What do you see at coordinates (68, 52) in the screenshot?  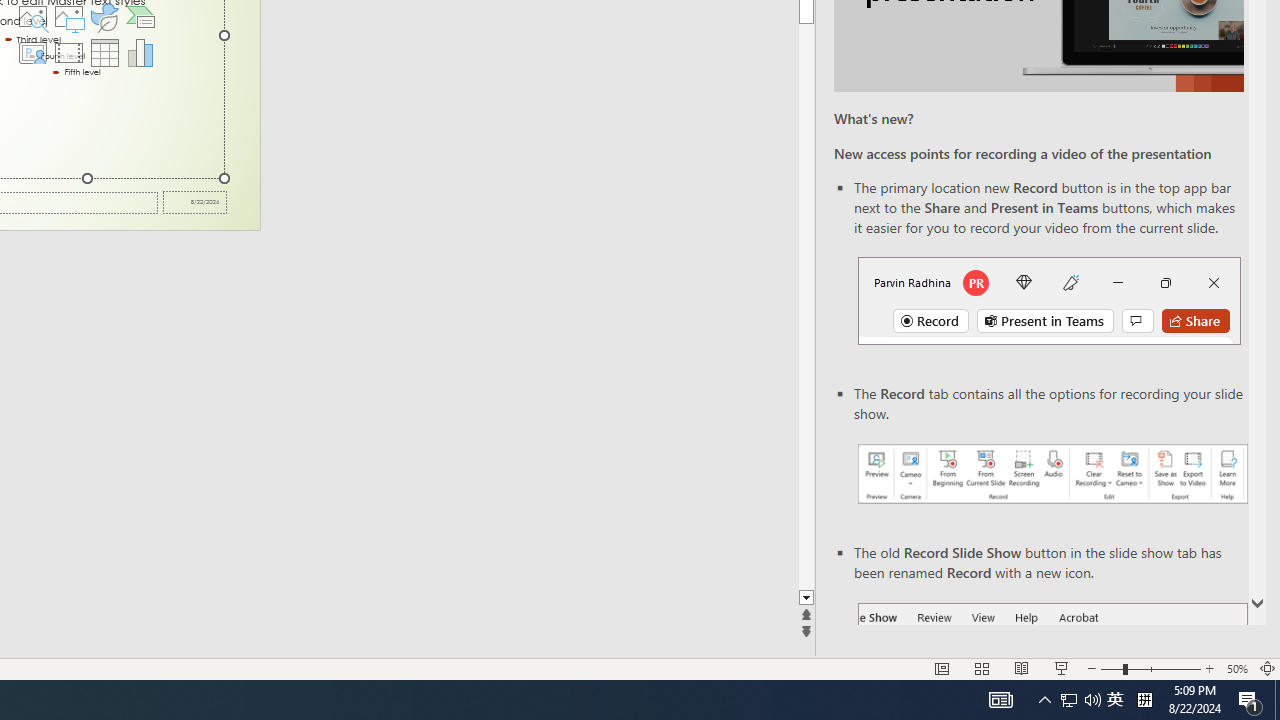 I see `Insert Video` at bounding box center [68, 52].